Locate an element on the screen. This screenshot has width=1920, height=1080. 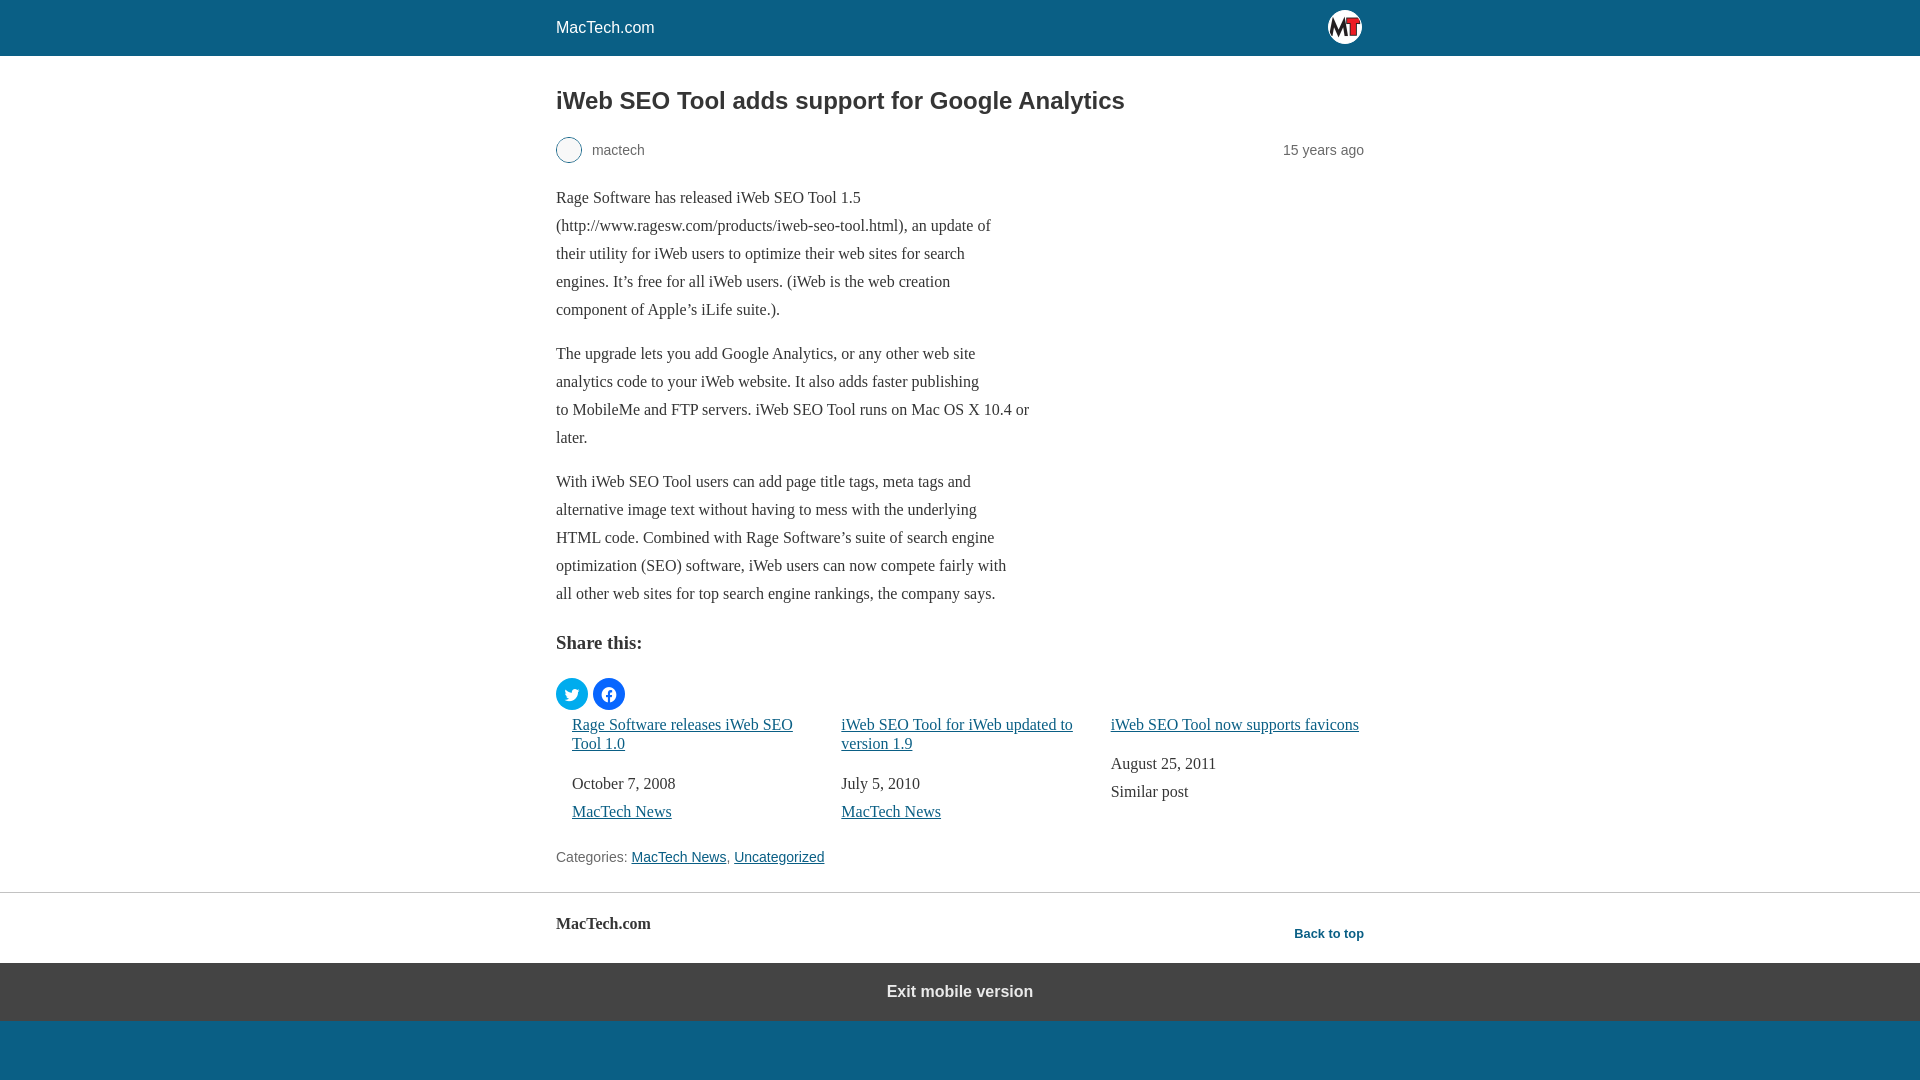
iWeb SEO Tool for iWeb updated to version 1.9 is located at coordinates (967, 733).